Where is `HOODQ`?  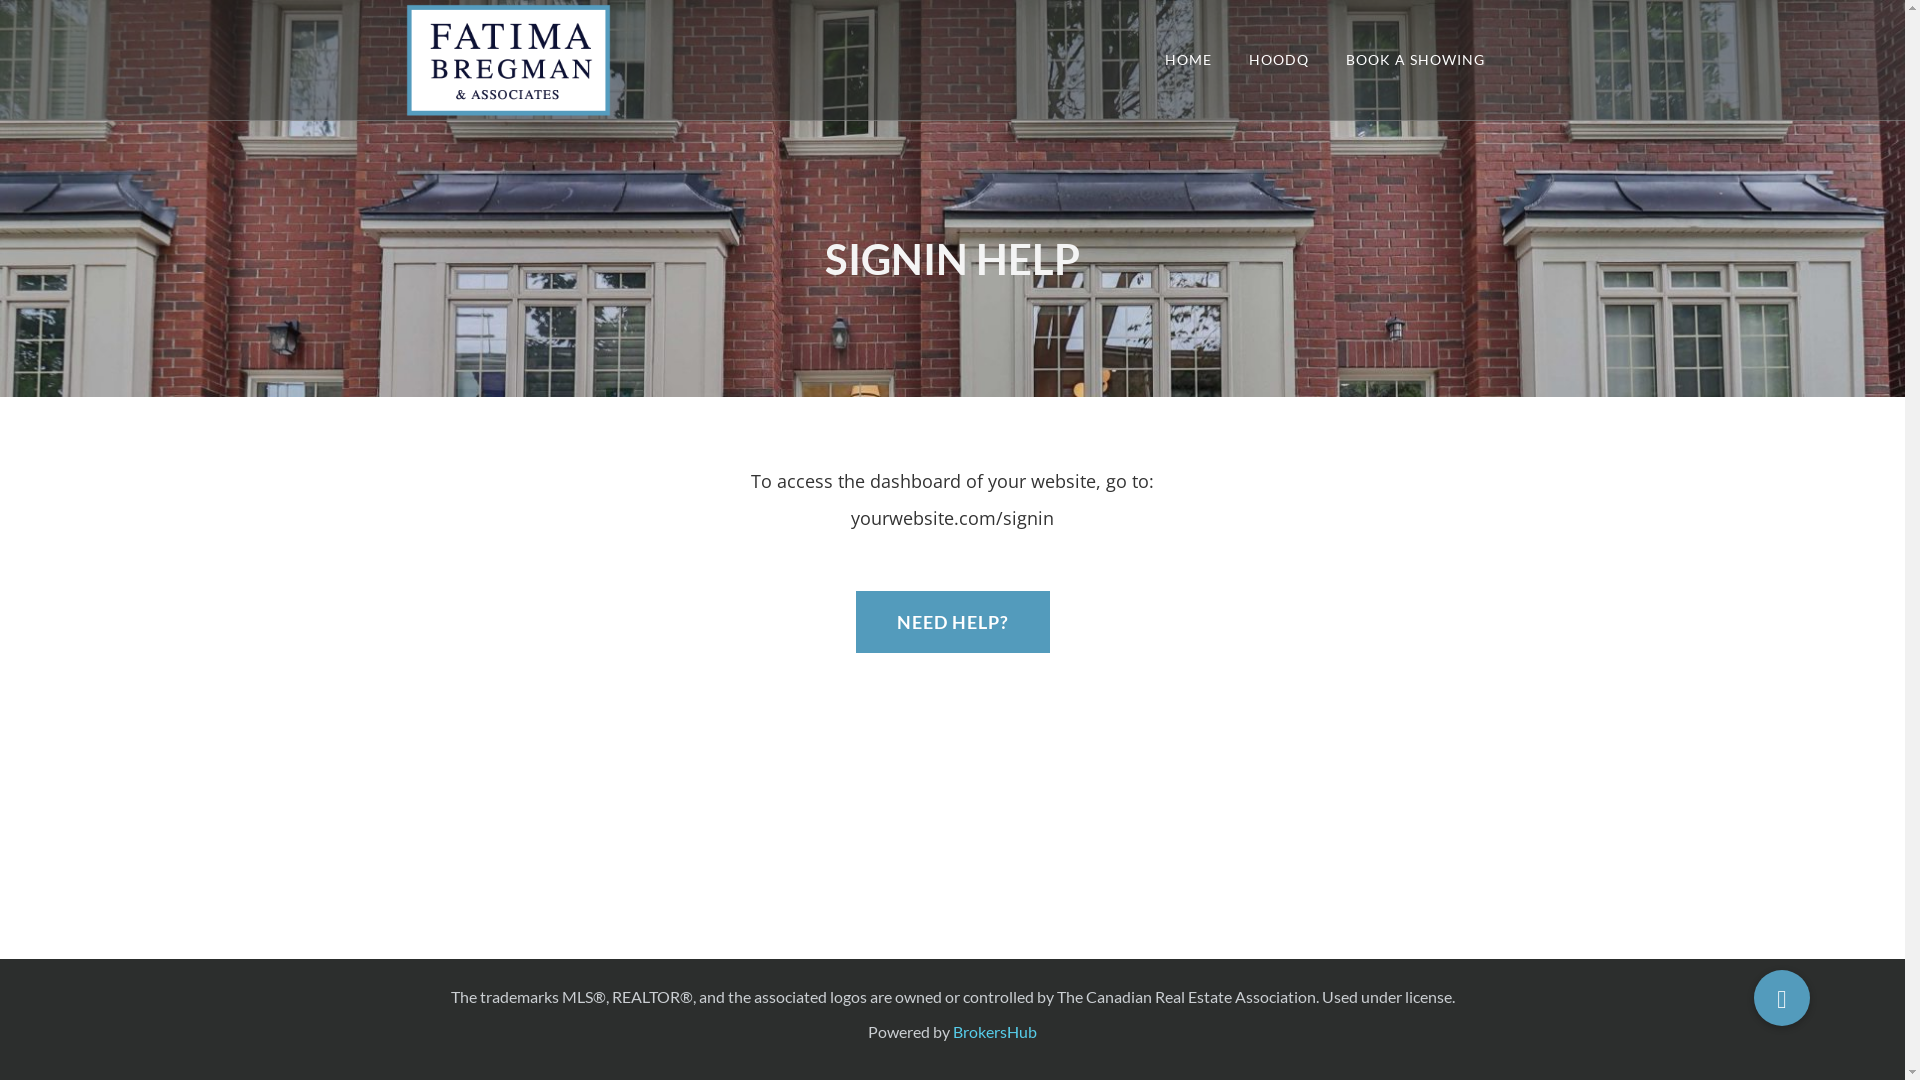 HOODQ is located at coordinates (1278, 60).